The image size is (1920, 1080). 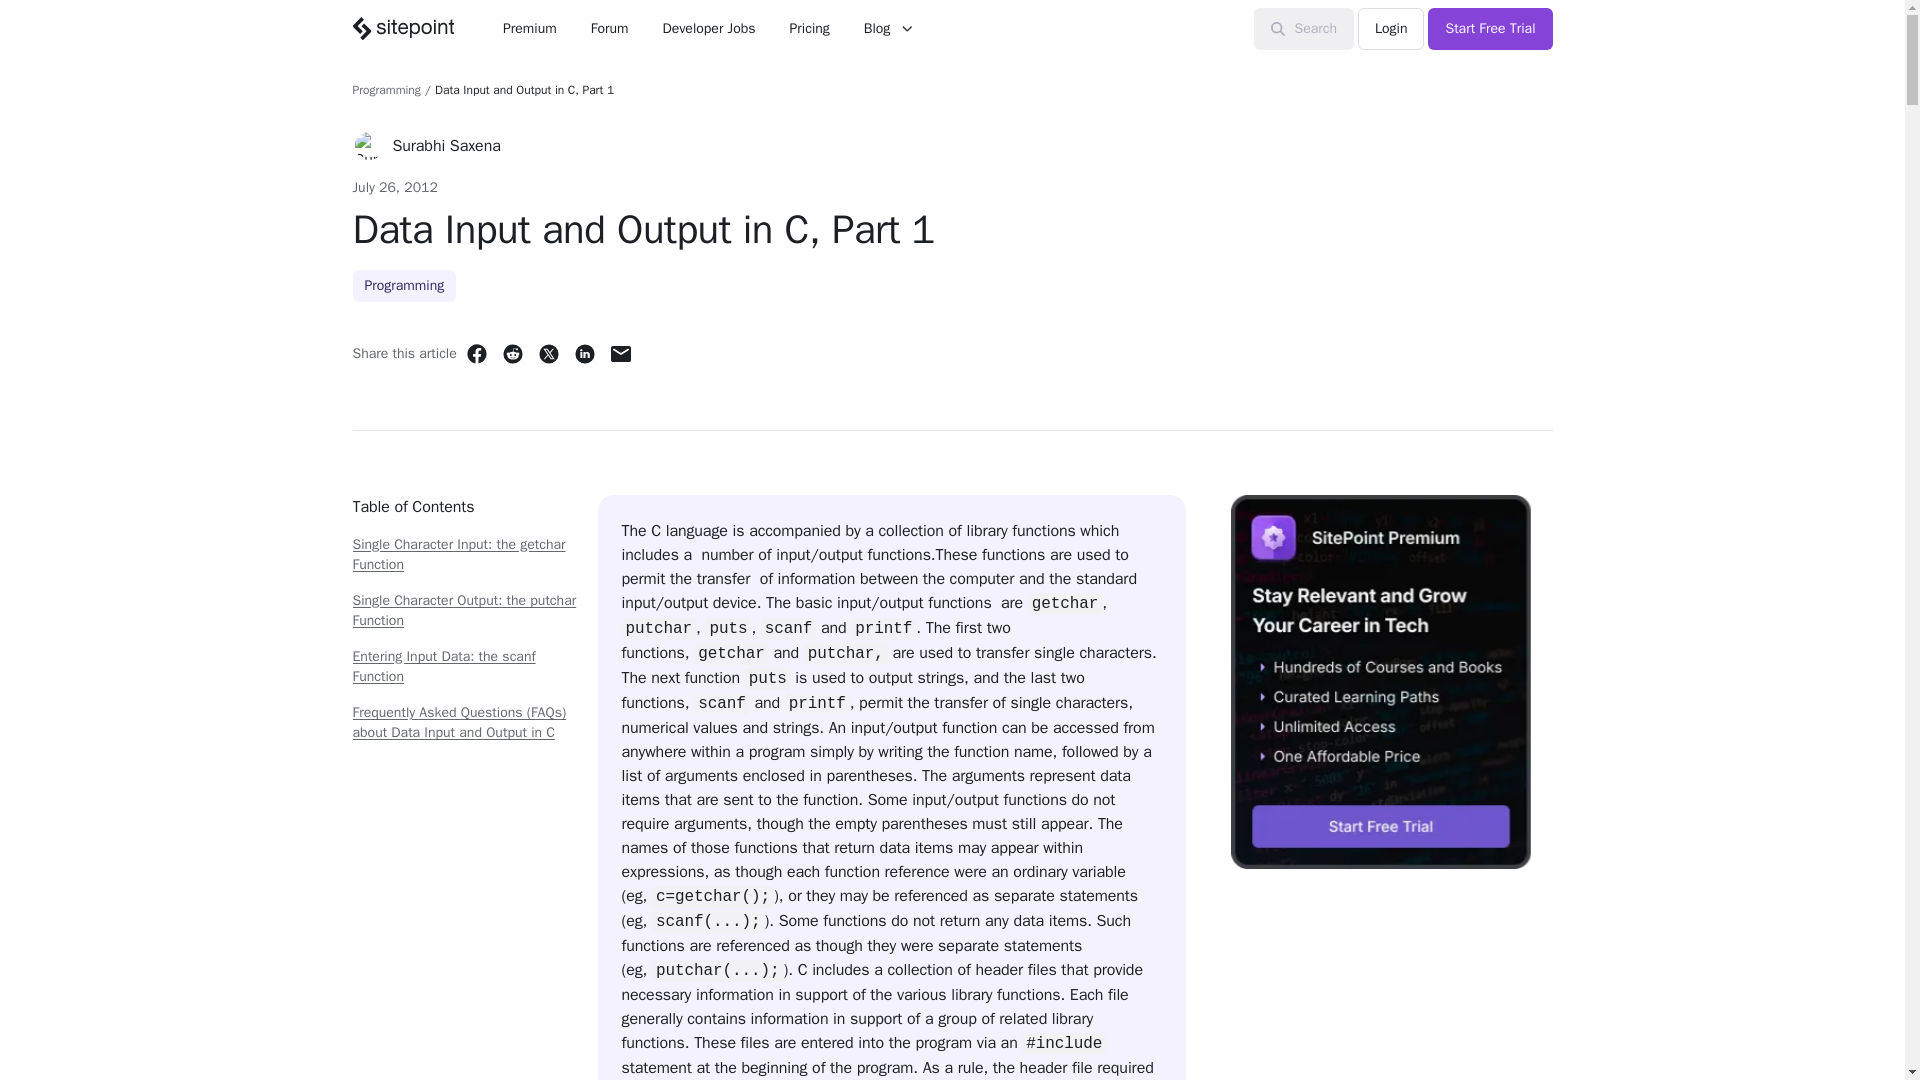 I want to click on Blog, so click(x=888, y=28).